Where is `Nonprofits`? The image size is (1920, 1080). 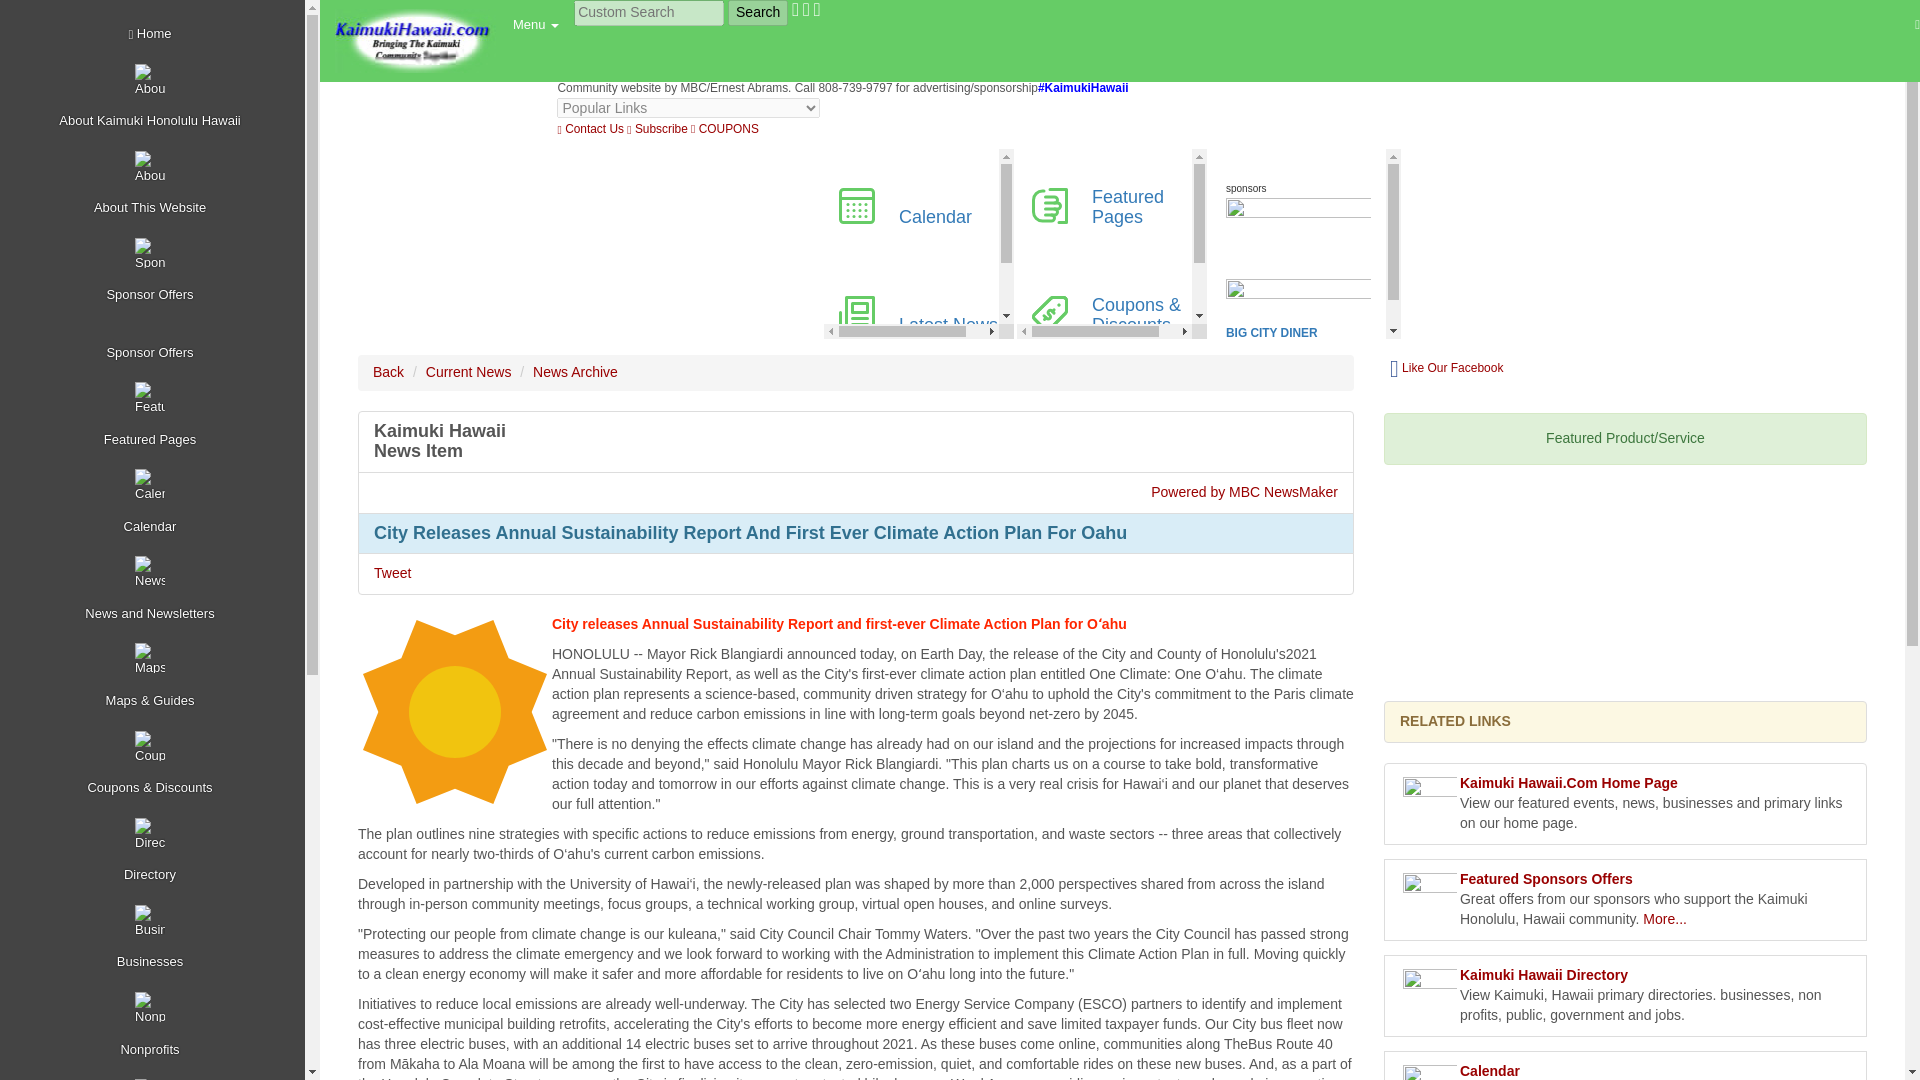 Nonprofits is located at coordinates (155, 1025).